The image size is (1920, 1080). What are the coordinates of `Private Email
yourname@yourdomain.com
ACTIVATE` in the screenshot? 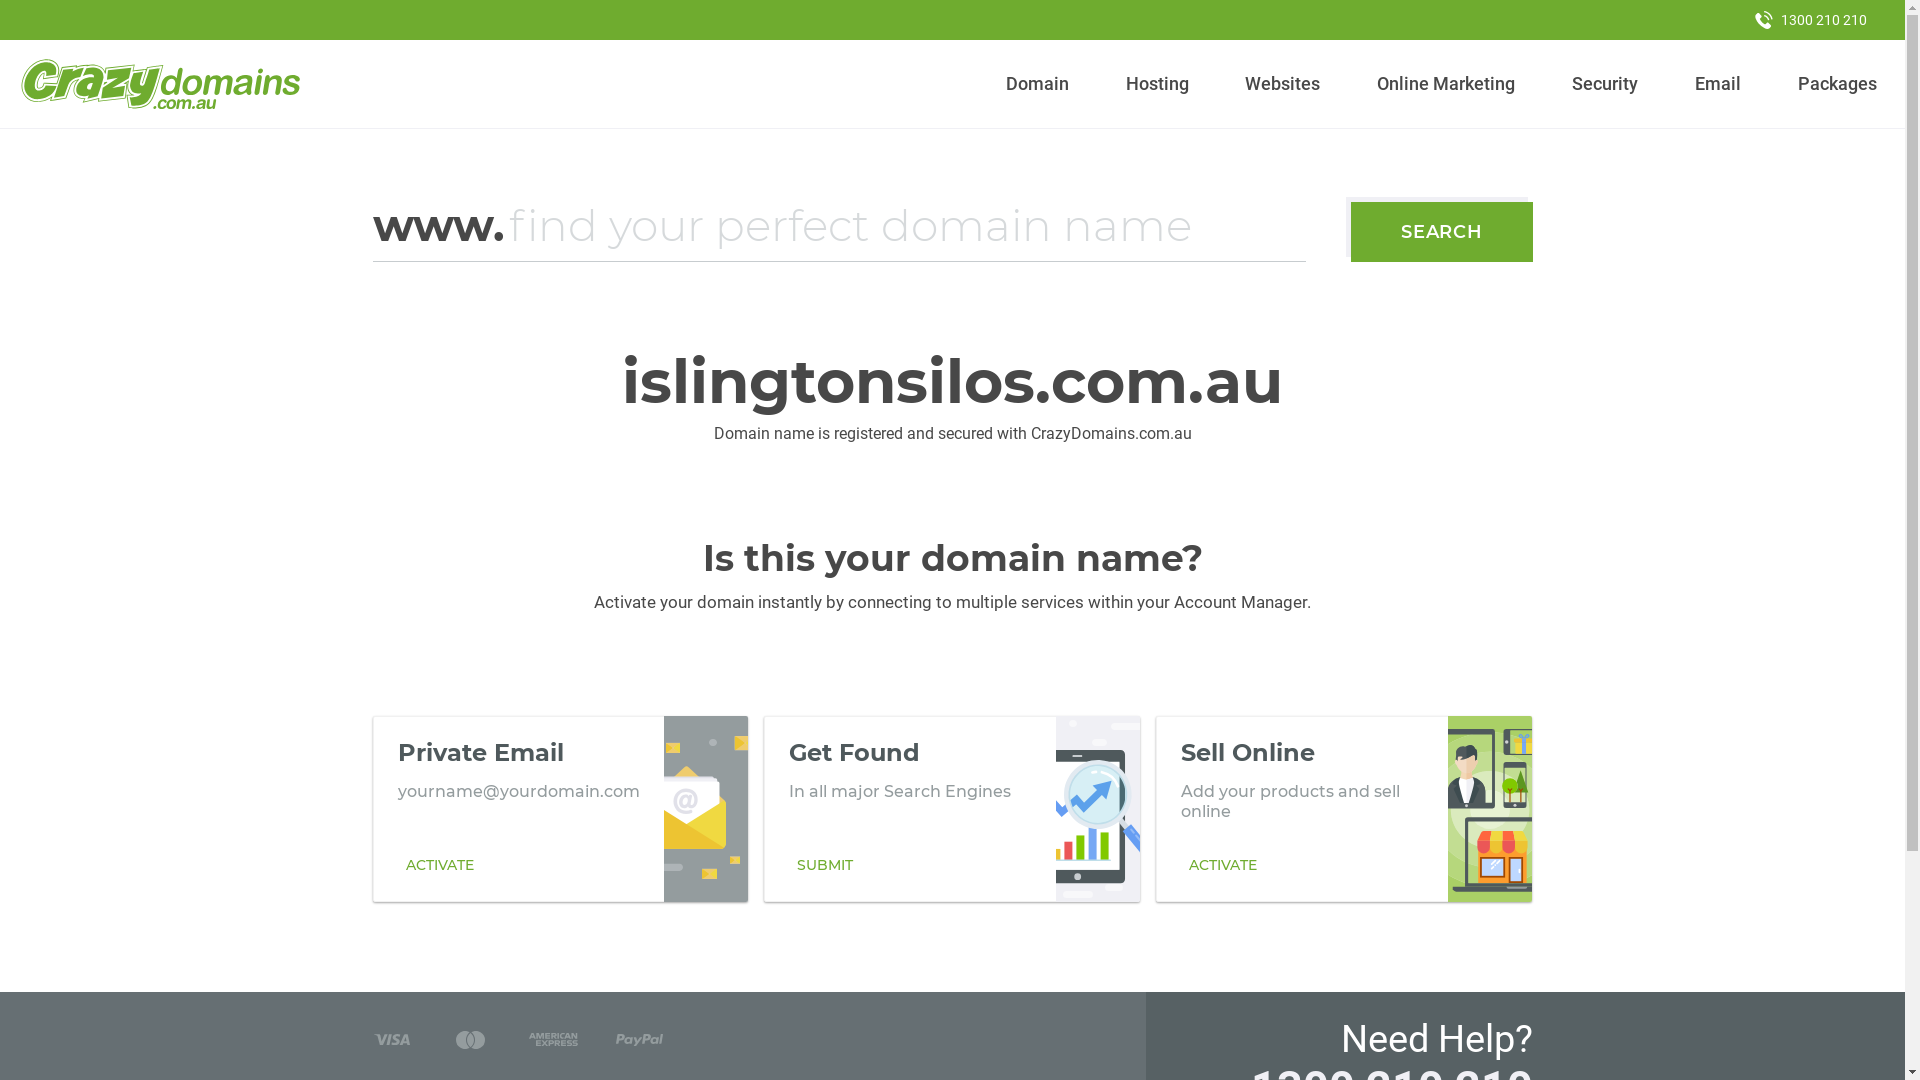 It's located at (560, 809).